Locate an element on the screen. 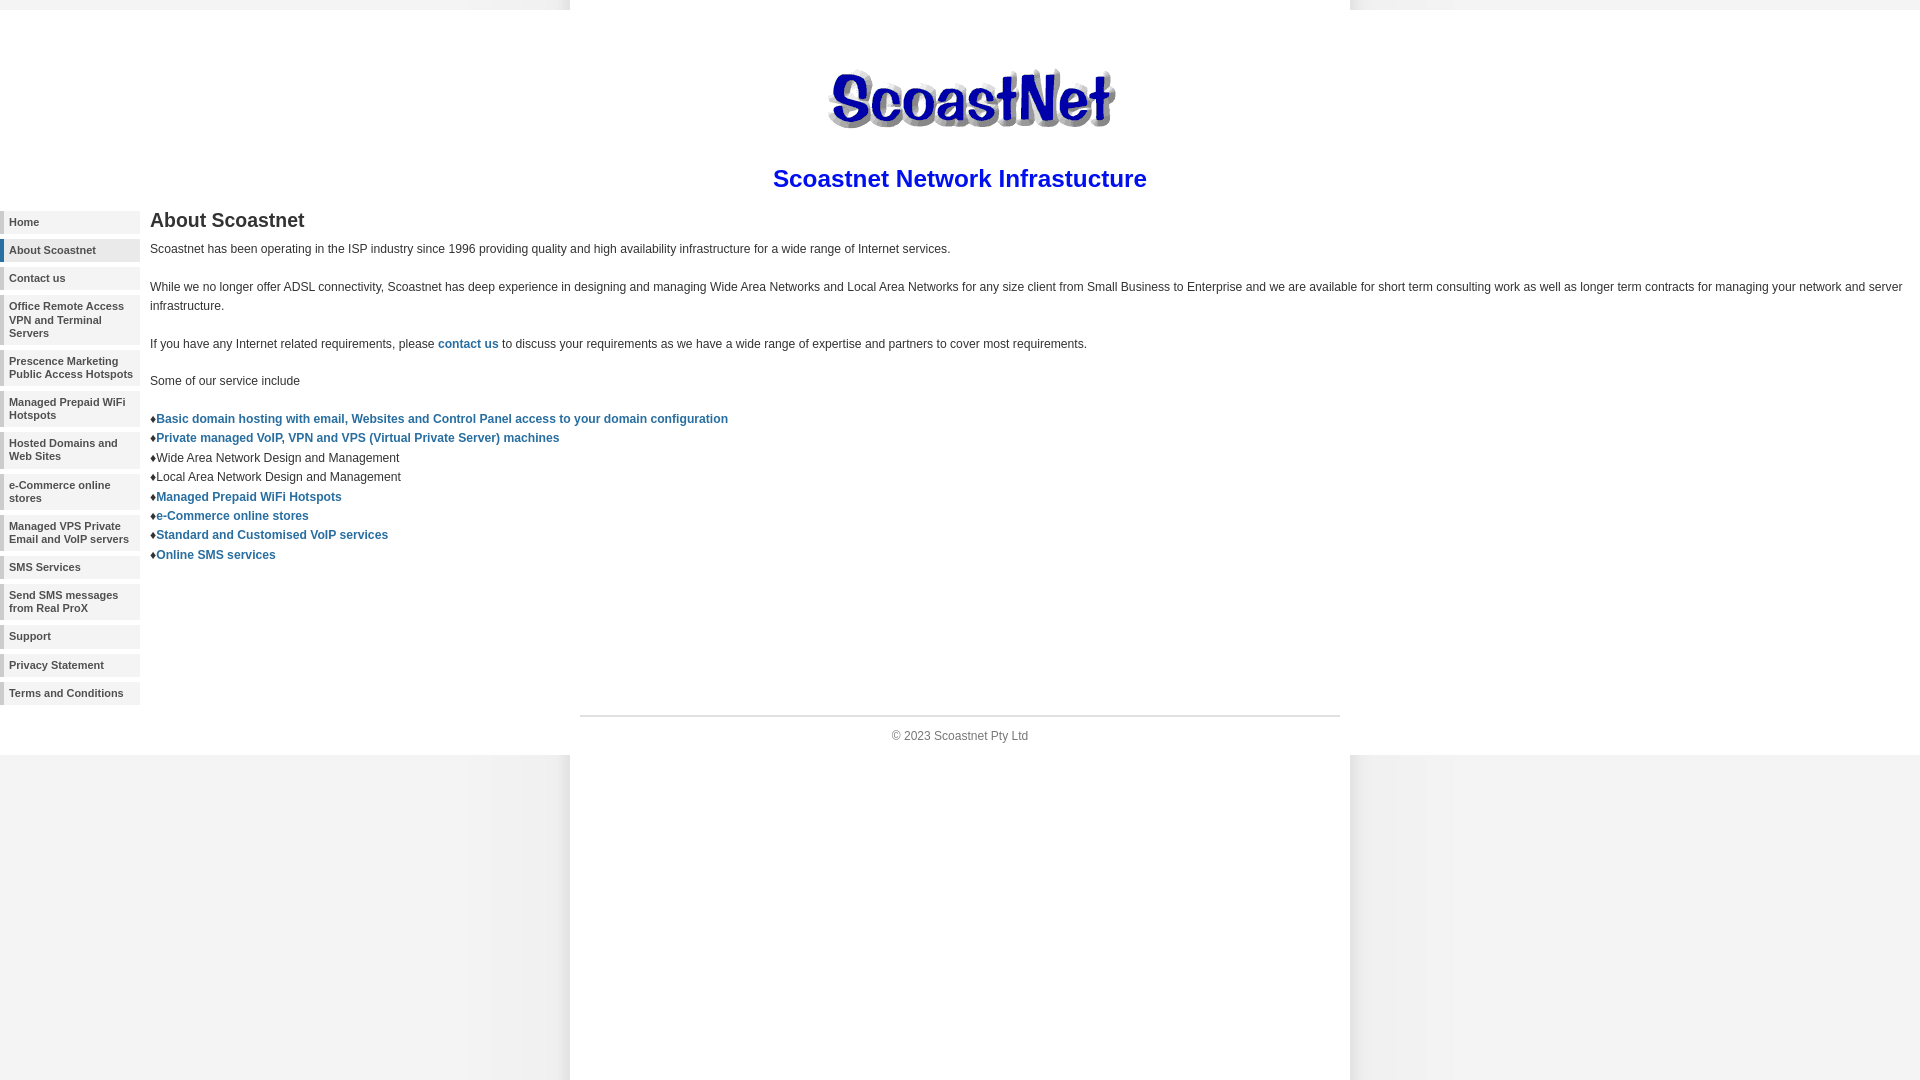 The height and width of the screenshot is (1080, 1920). contact us is located at coordinates (468, 344).